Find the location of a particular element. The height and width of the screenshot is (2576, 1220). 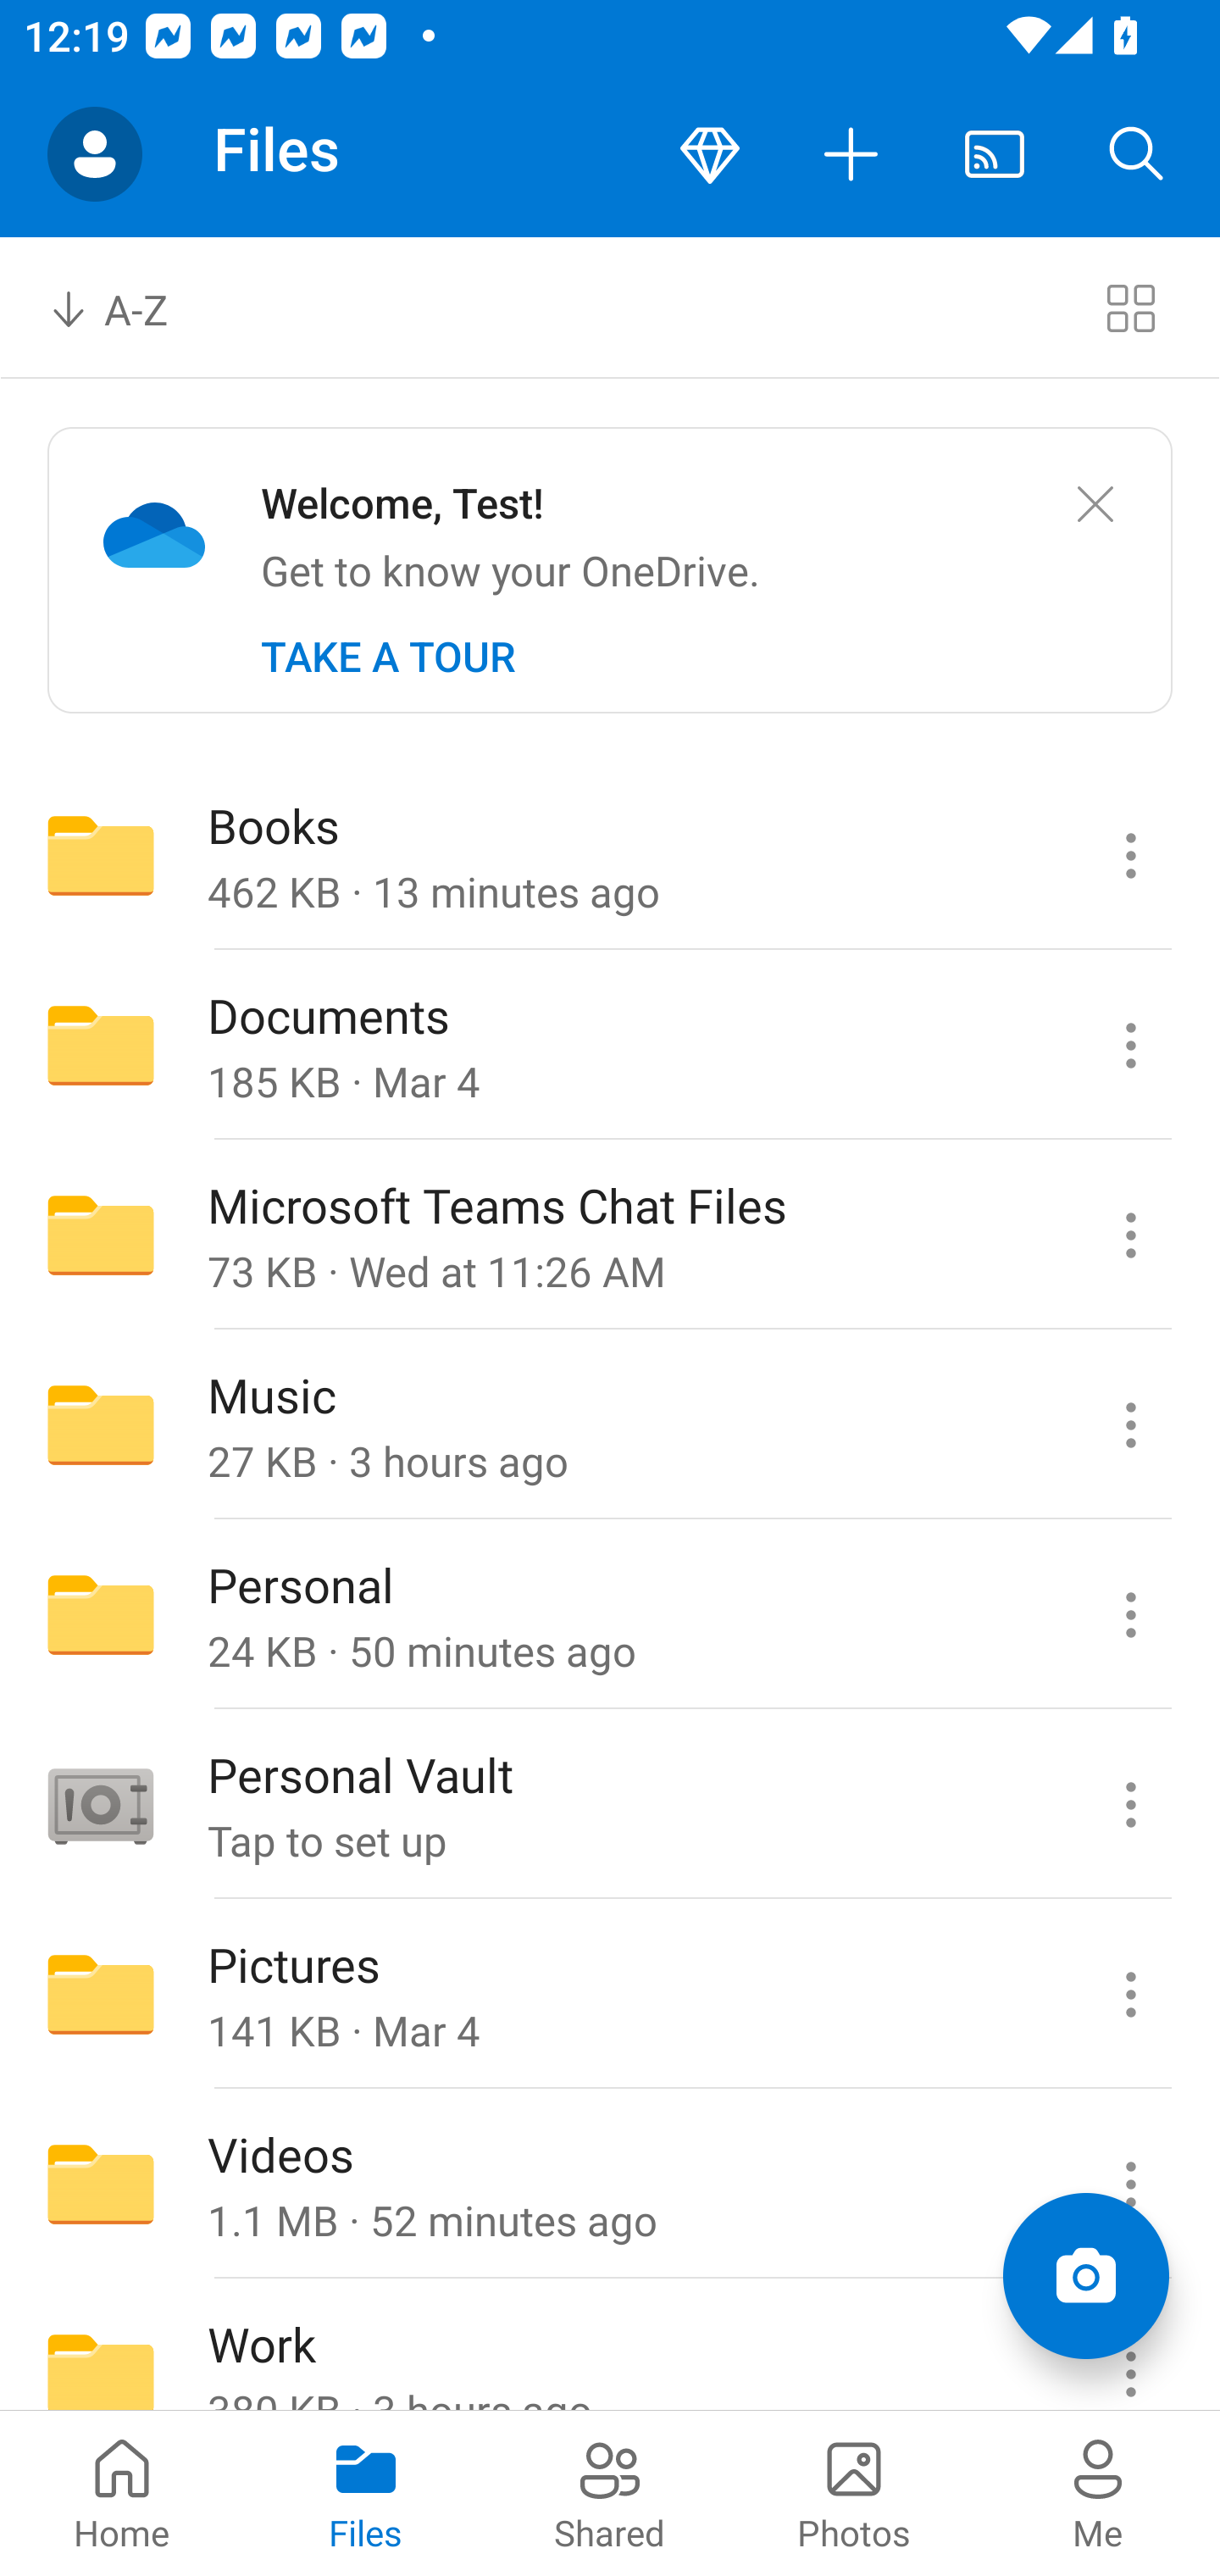

Shared pivot Shared is located at coordinates (610, 2493).